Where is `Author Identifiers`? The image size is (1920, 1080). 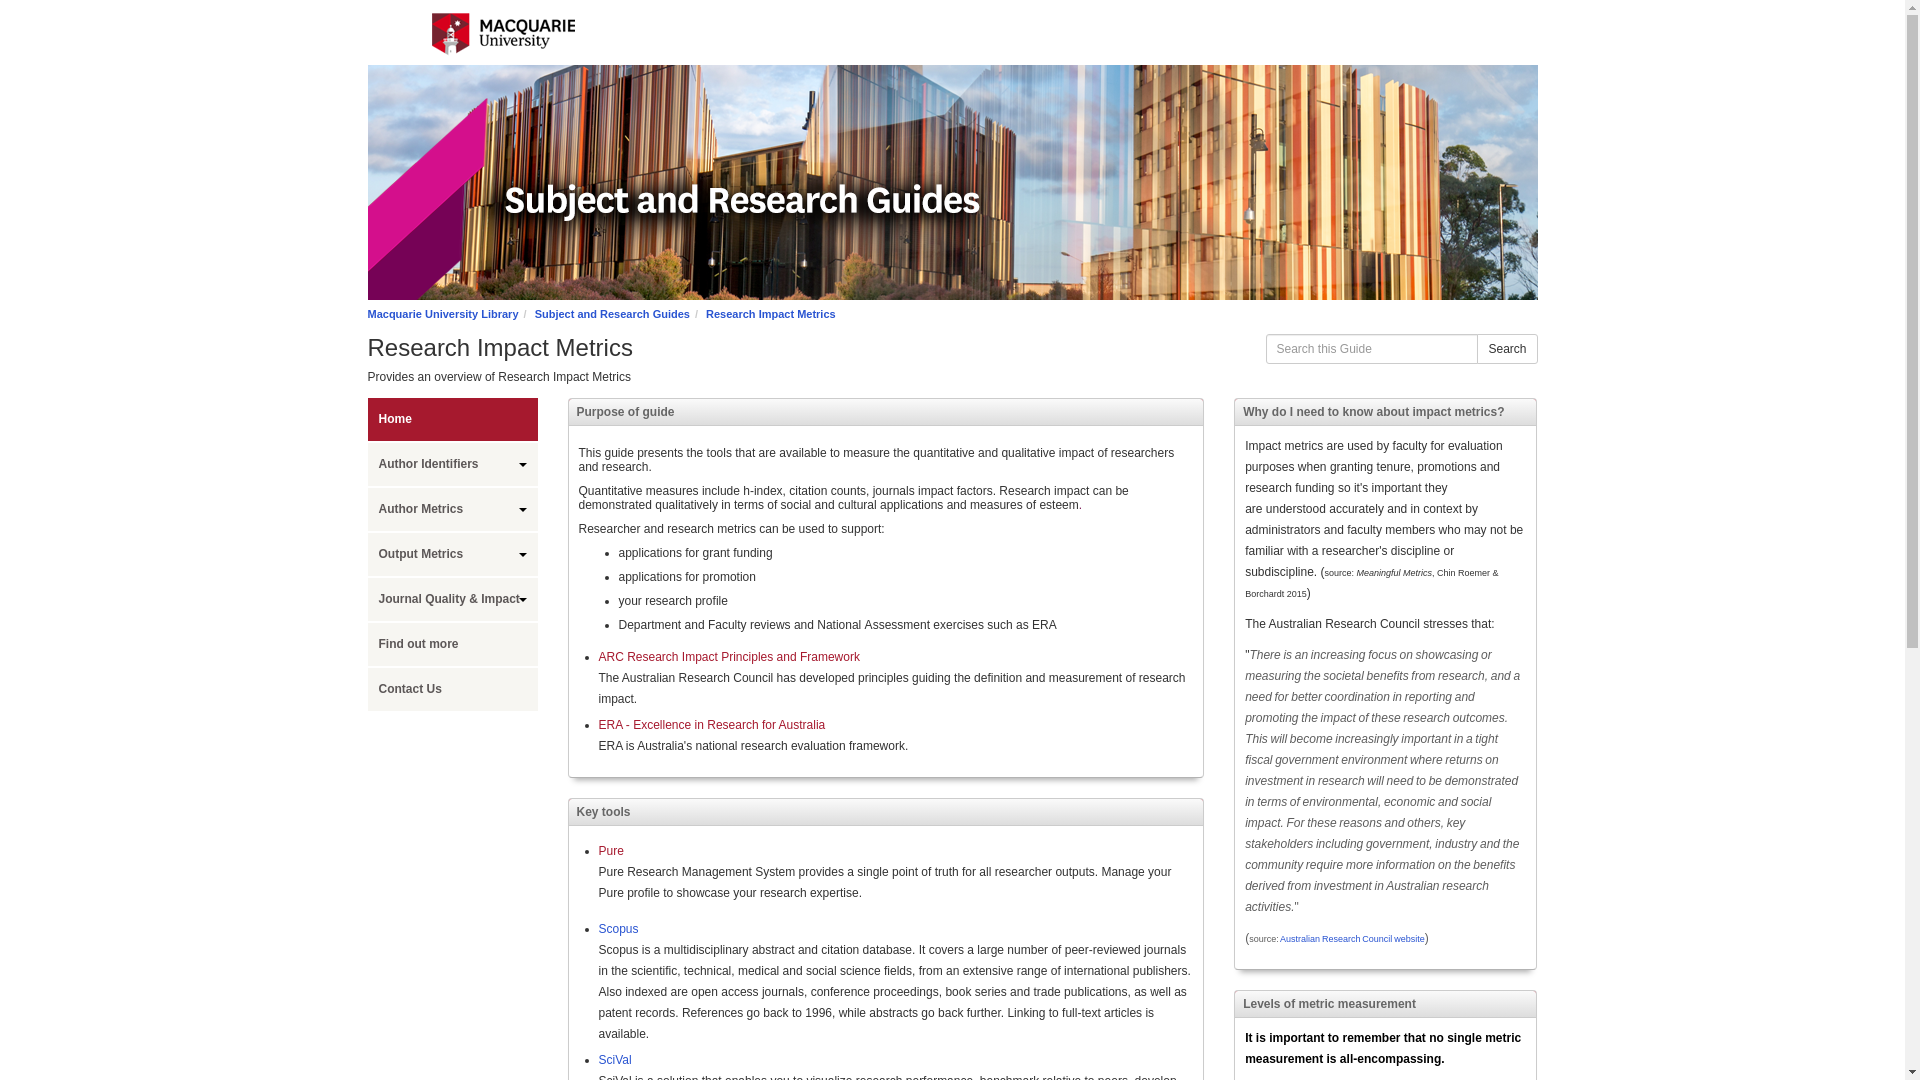 Author Identifiers is located at coordinates (452, 464).